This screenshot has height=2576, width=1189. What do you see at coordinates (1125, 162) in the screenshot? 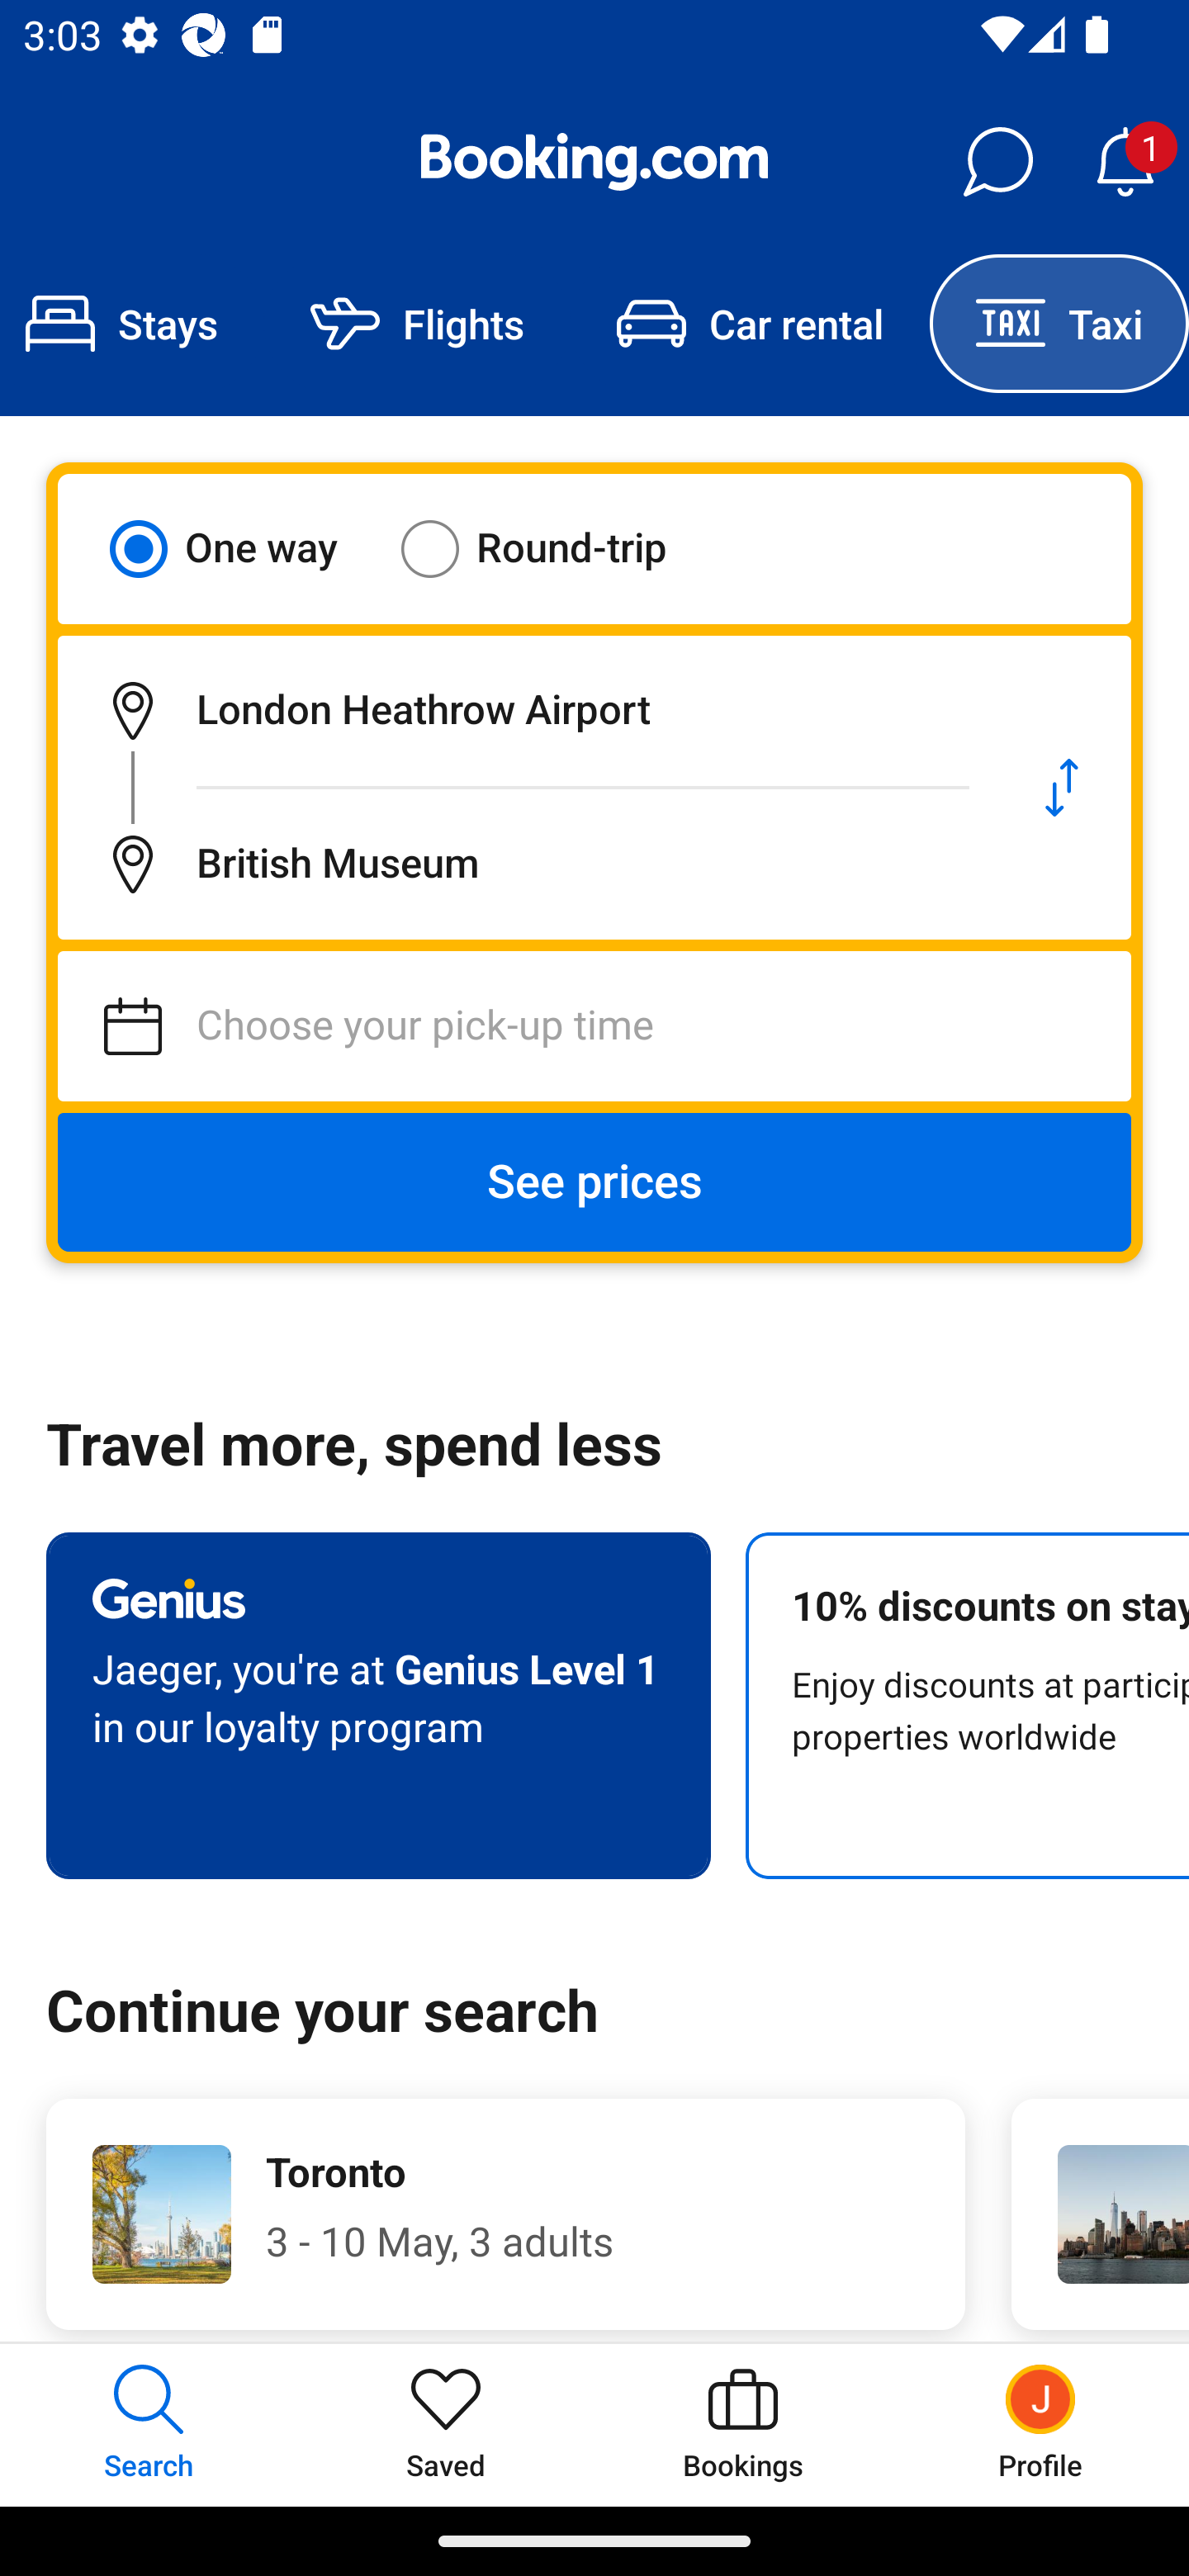
I see `Notifications` at bounding box center [1125, 162].